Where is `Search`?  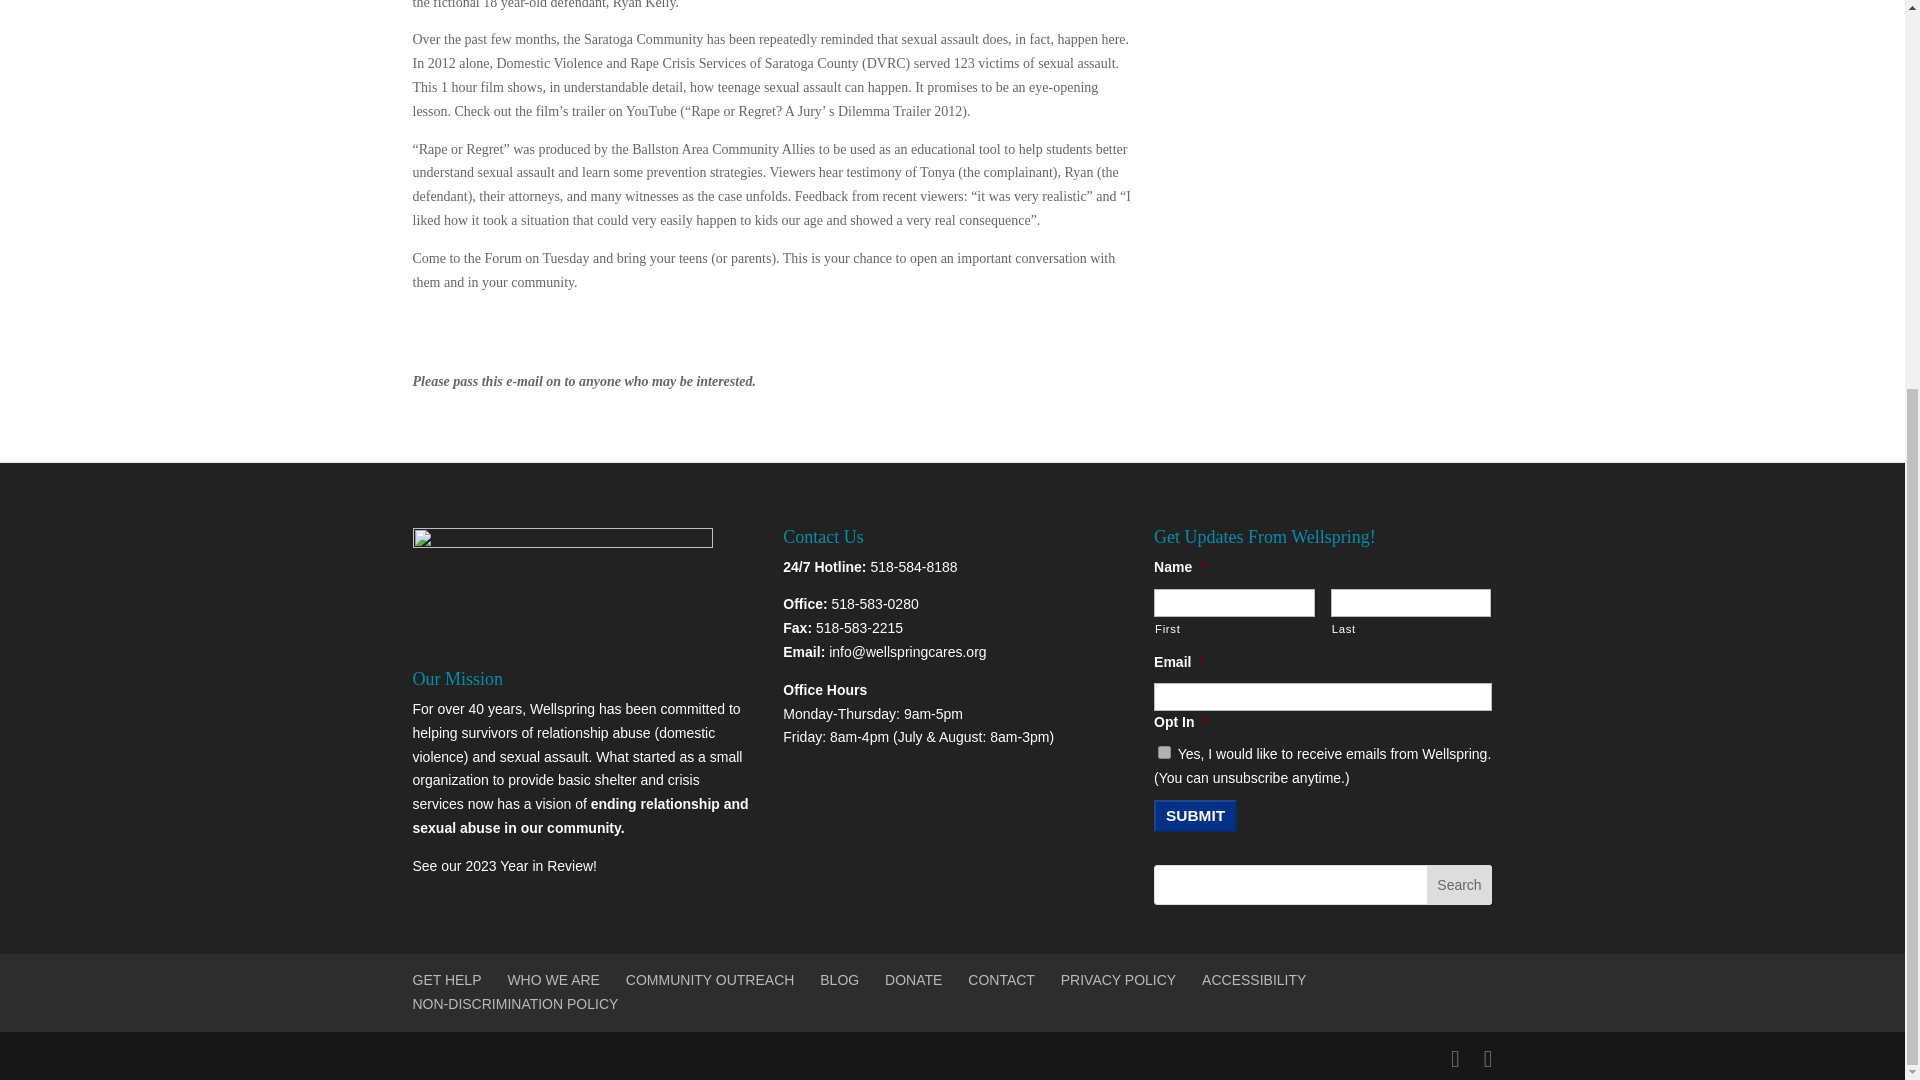
Search is located at coordinates (1458, 885).